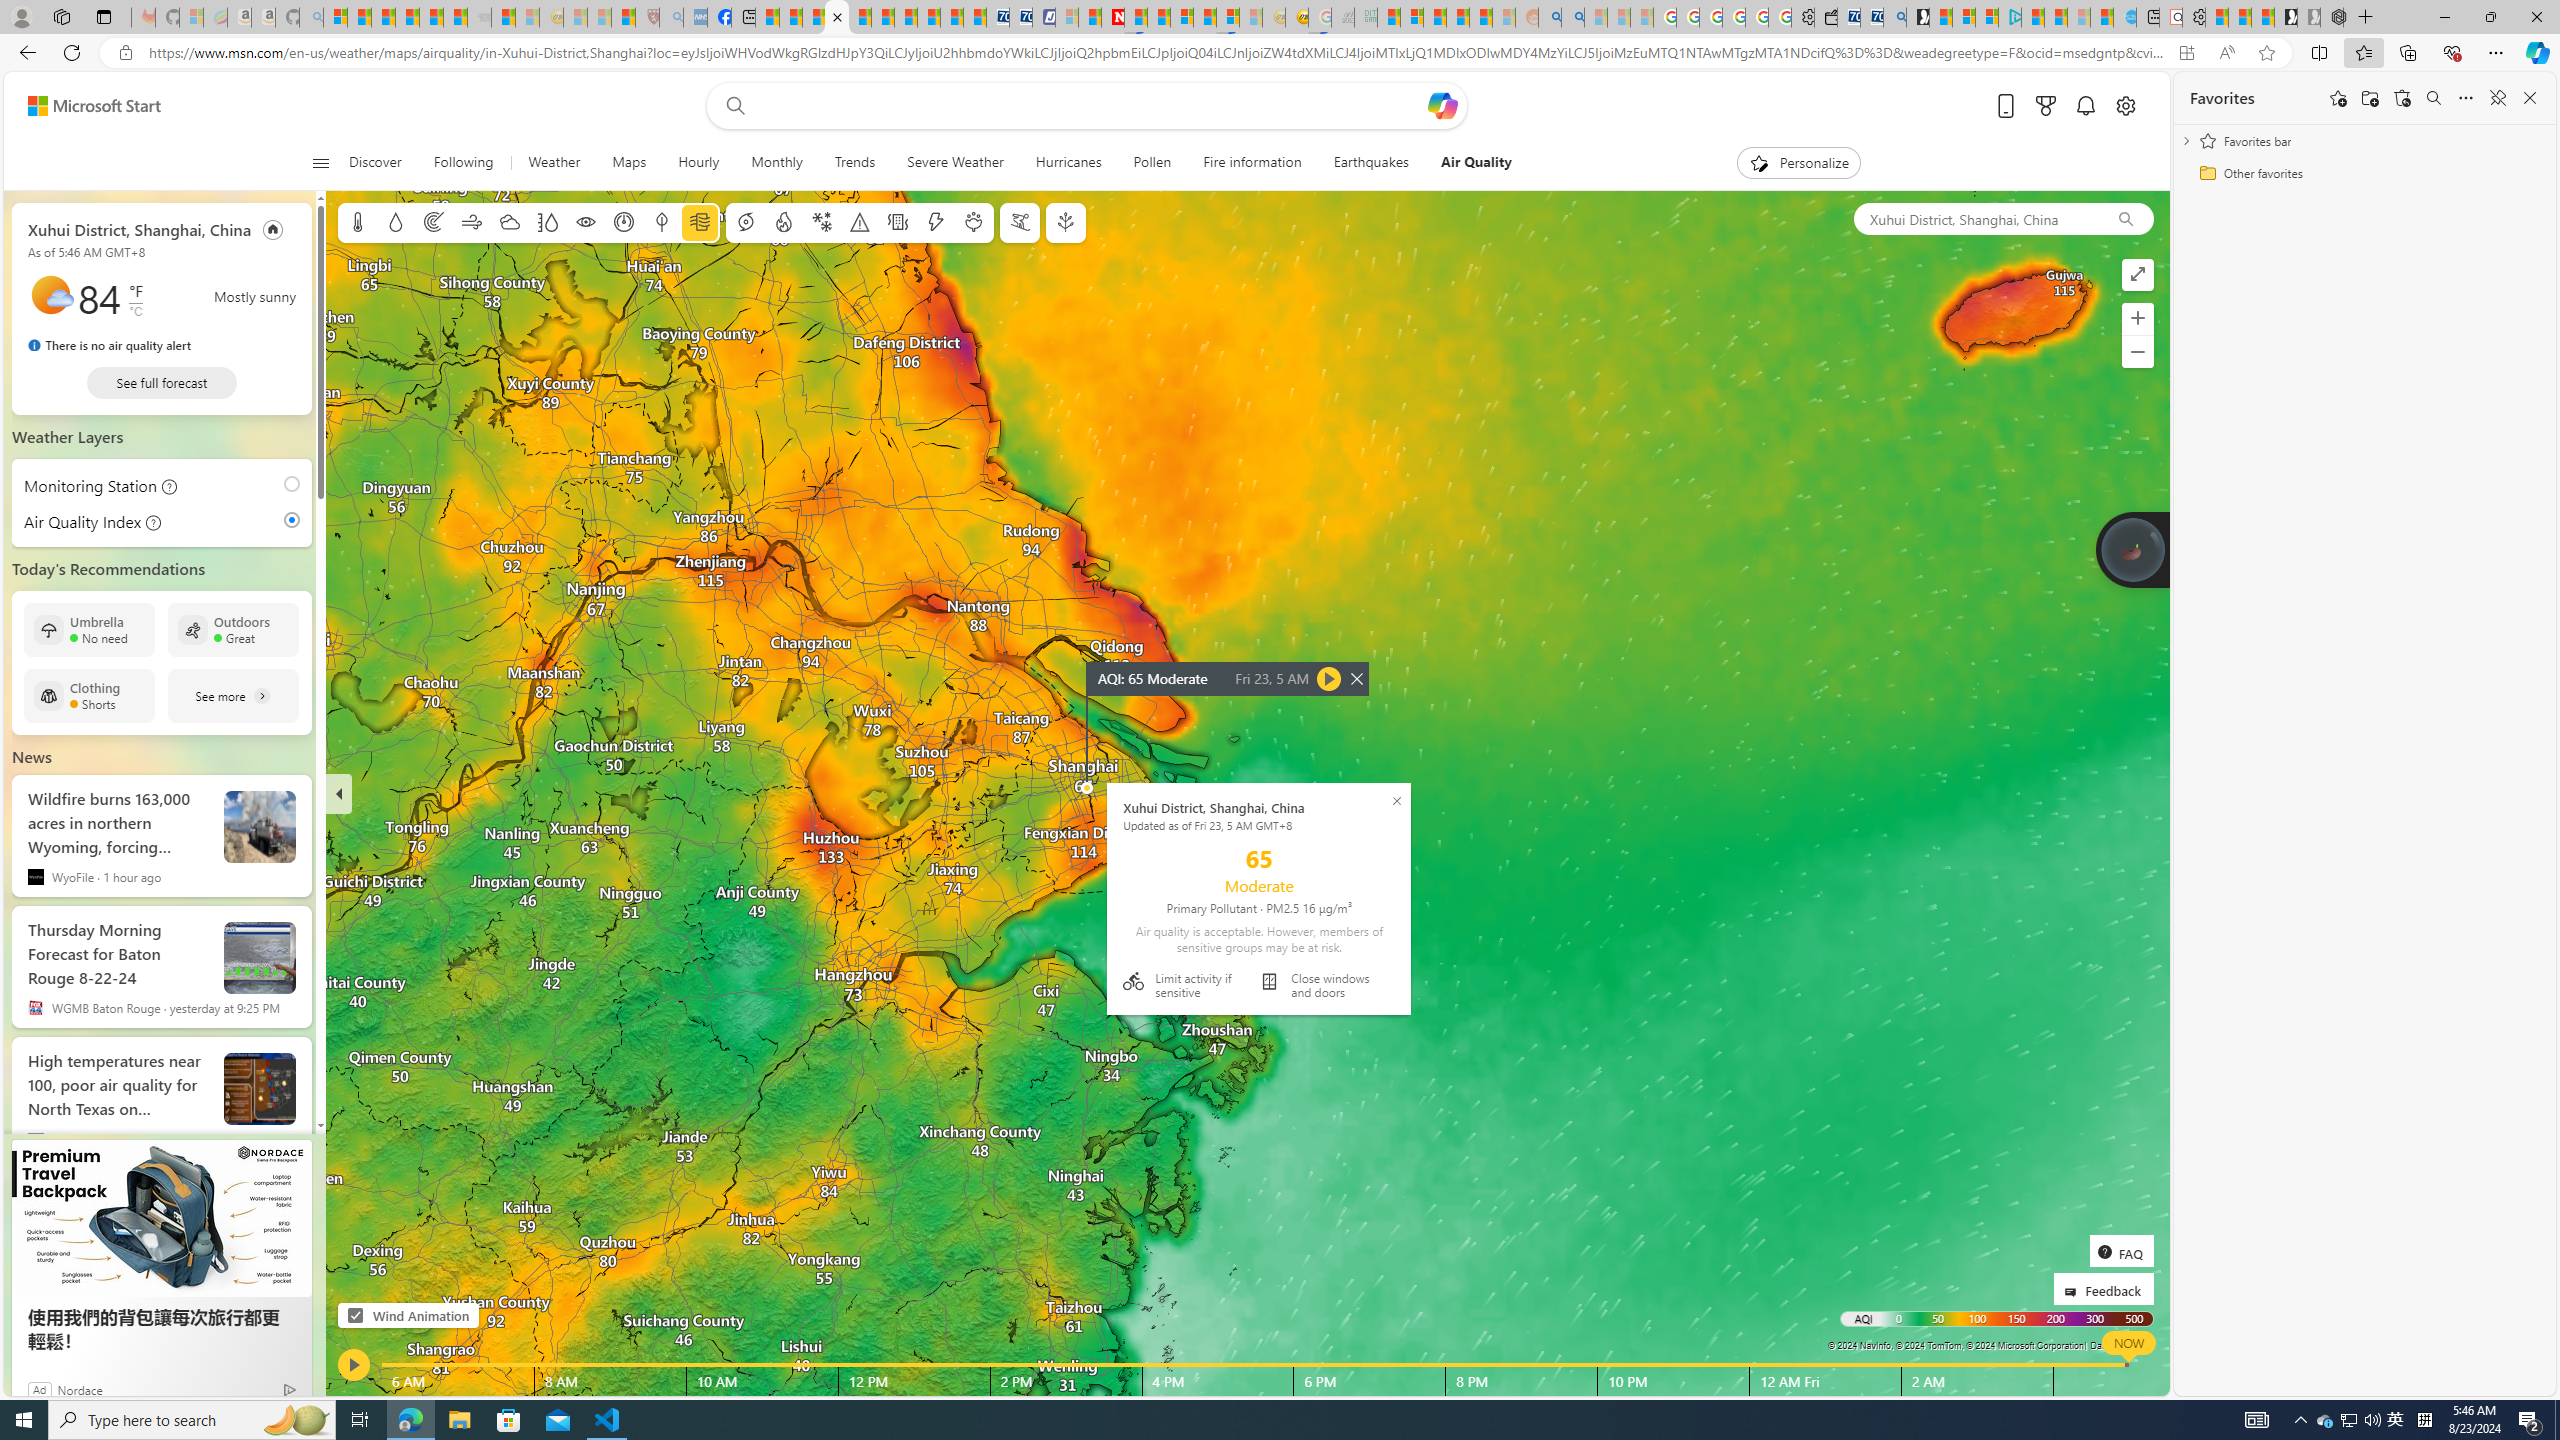 Image resolution: width=2560 pixels, height=1440 pixels. I want to click on Following, so click(464, 163).